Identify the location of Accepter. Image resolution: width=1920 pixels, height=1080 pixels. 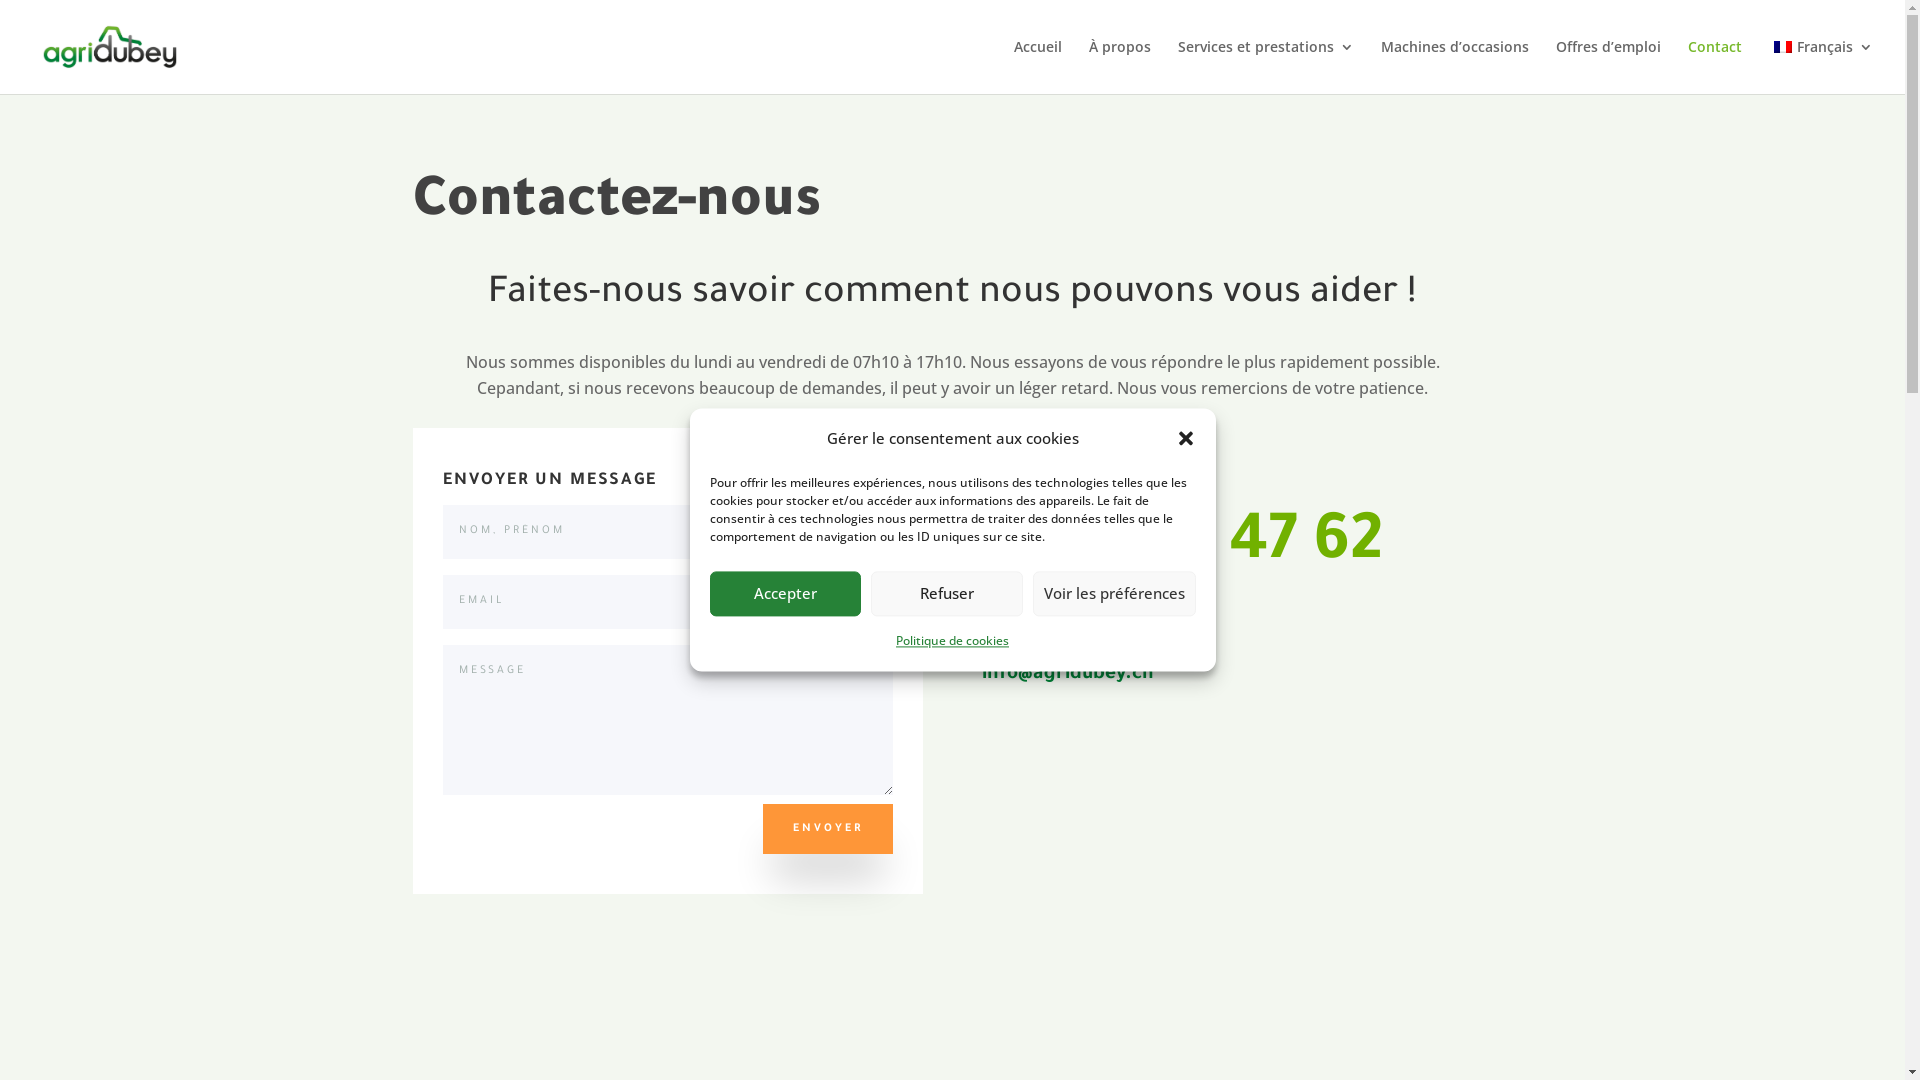
(786, 594).